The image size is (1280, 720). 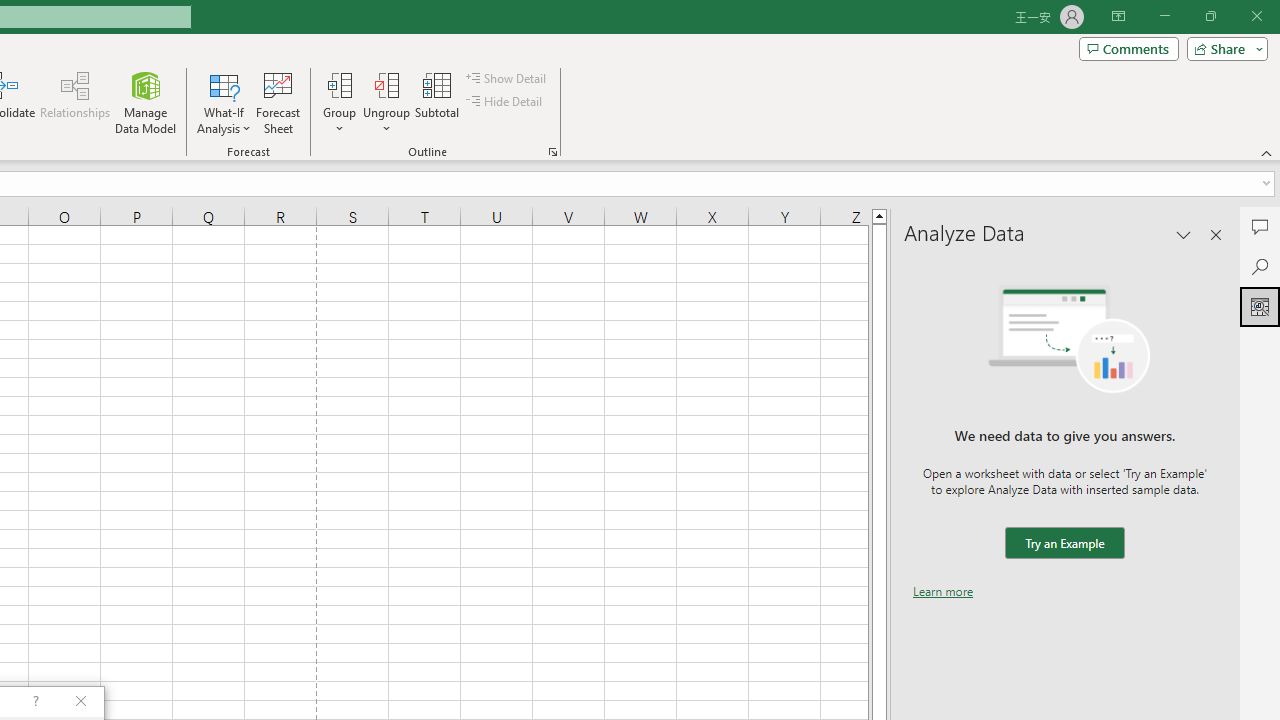 What do you see at coordinates (507, 78) in the screenshot?
I see `Show Detail` at bounding box center [507, 78].